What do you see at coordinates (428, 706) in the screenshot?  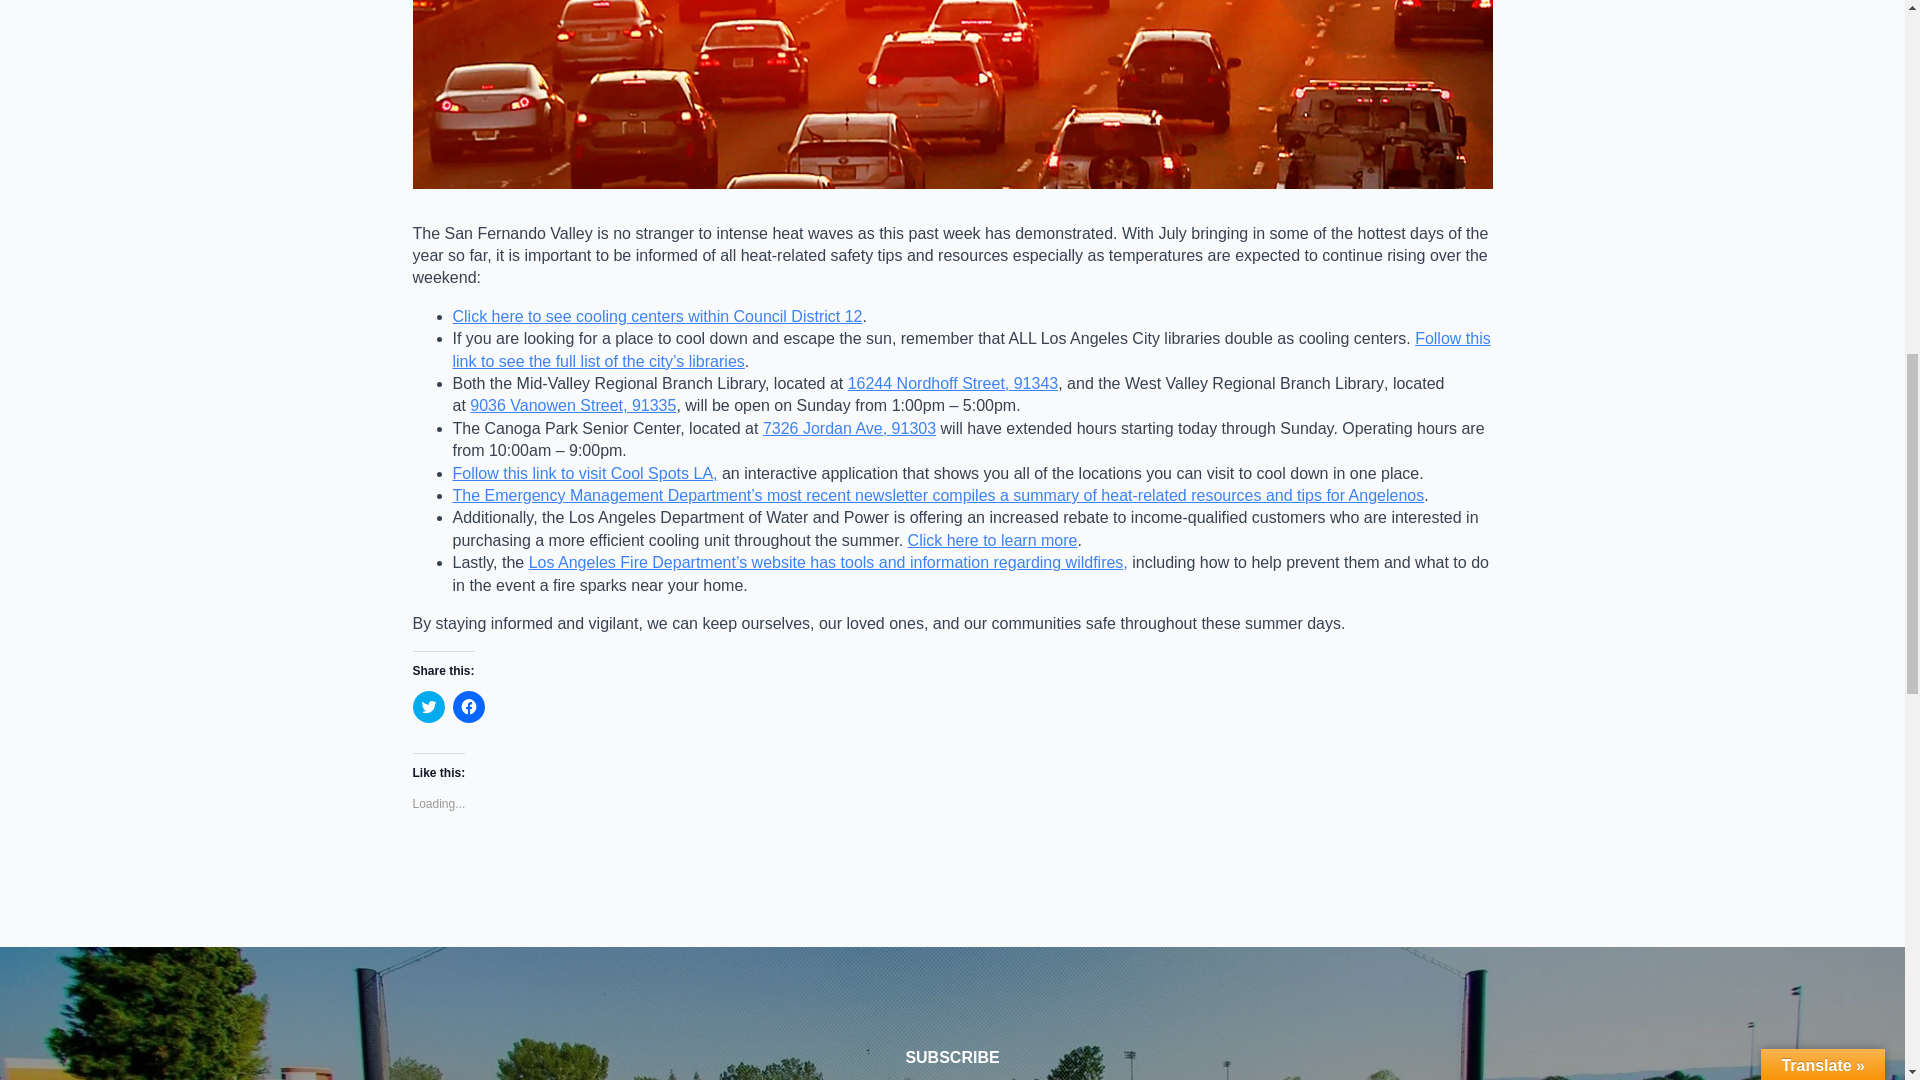 I see `Click to share on Twitter` at bounding box center [428, 706].